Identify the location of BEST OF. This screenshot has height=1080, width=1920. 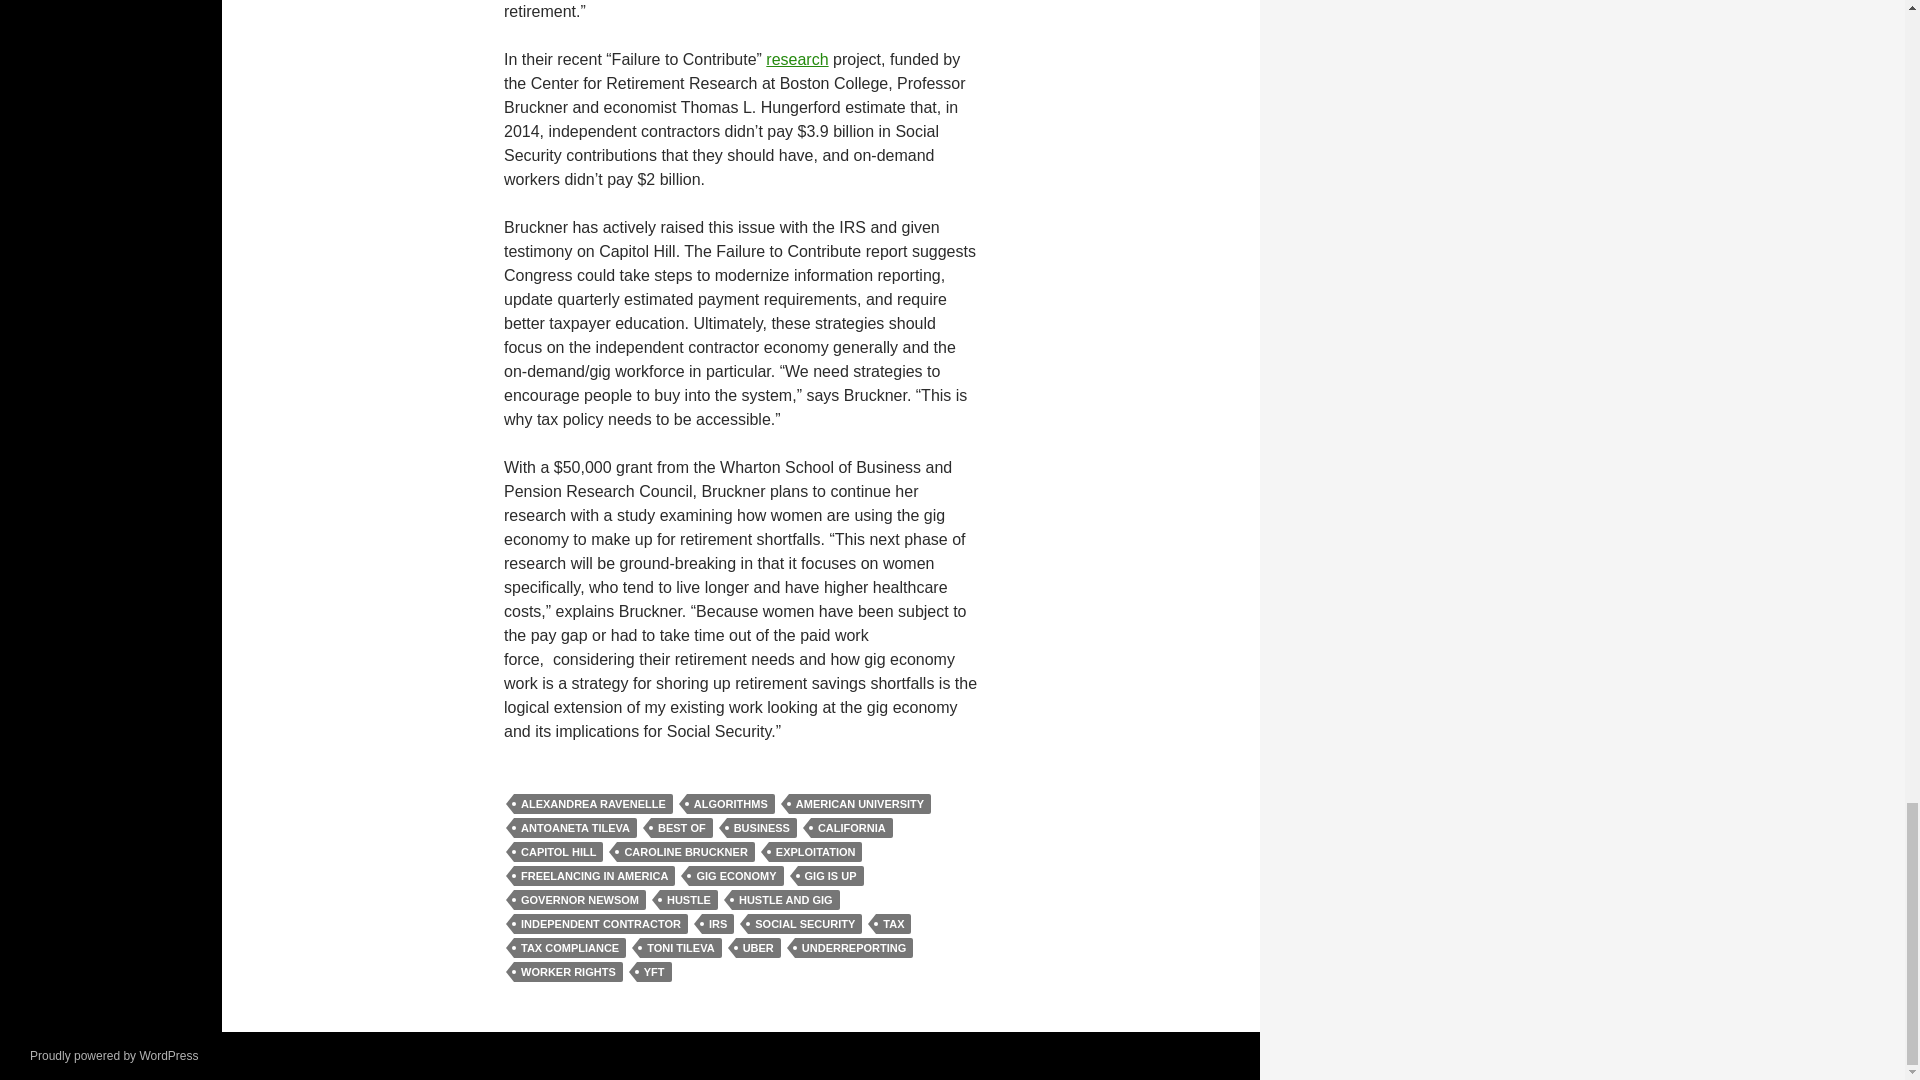
(681, 828).